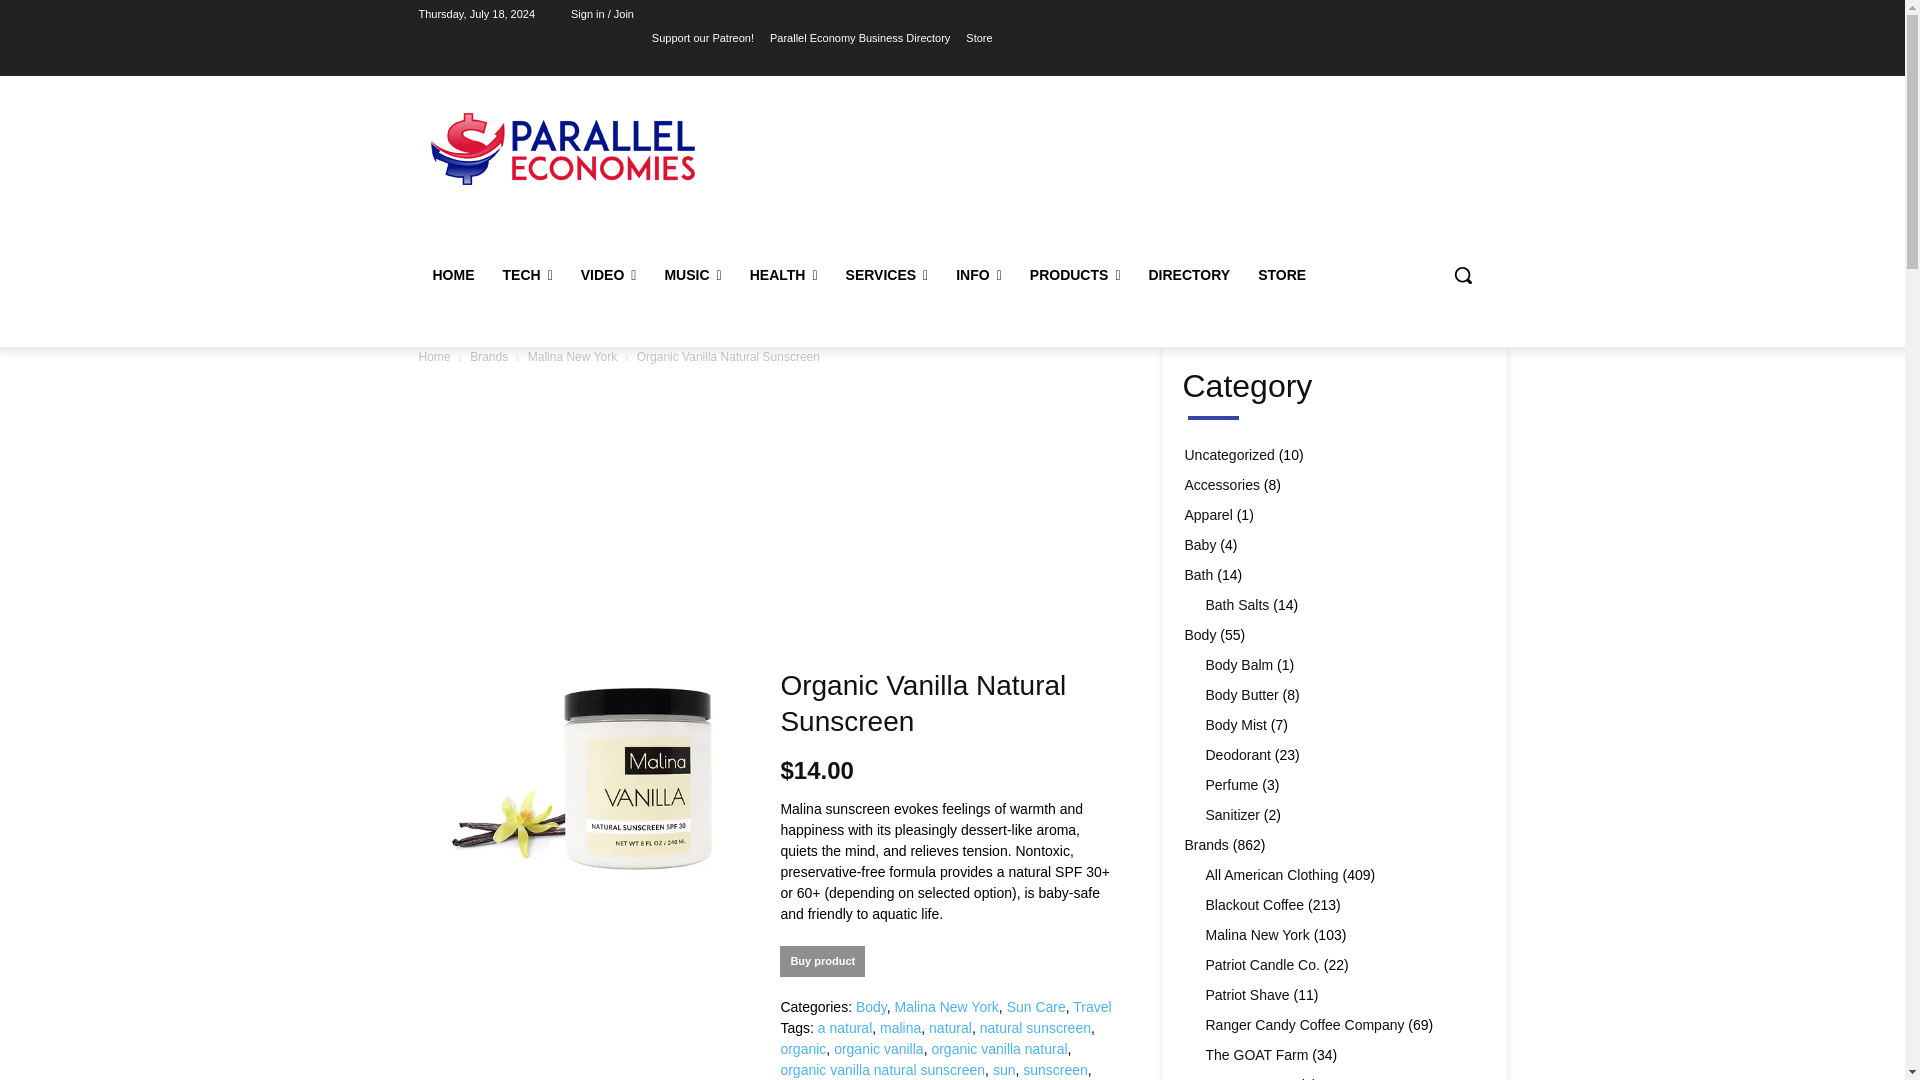  Describe the element at coordinates (978, 37) in the screenshot. I see `Store` at that location.